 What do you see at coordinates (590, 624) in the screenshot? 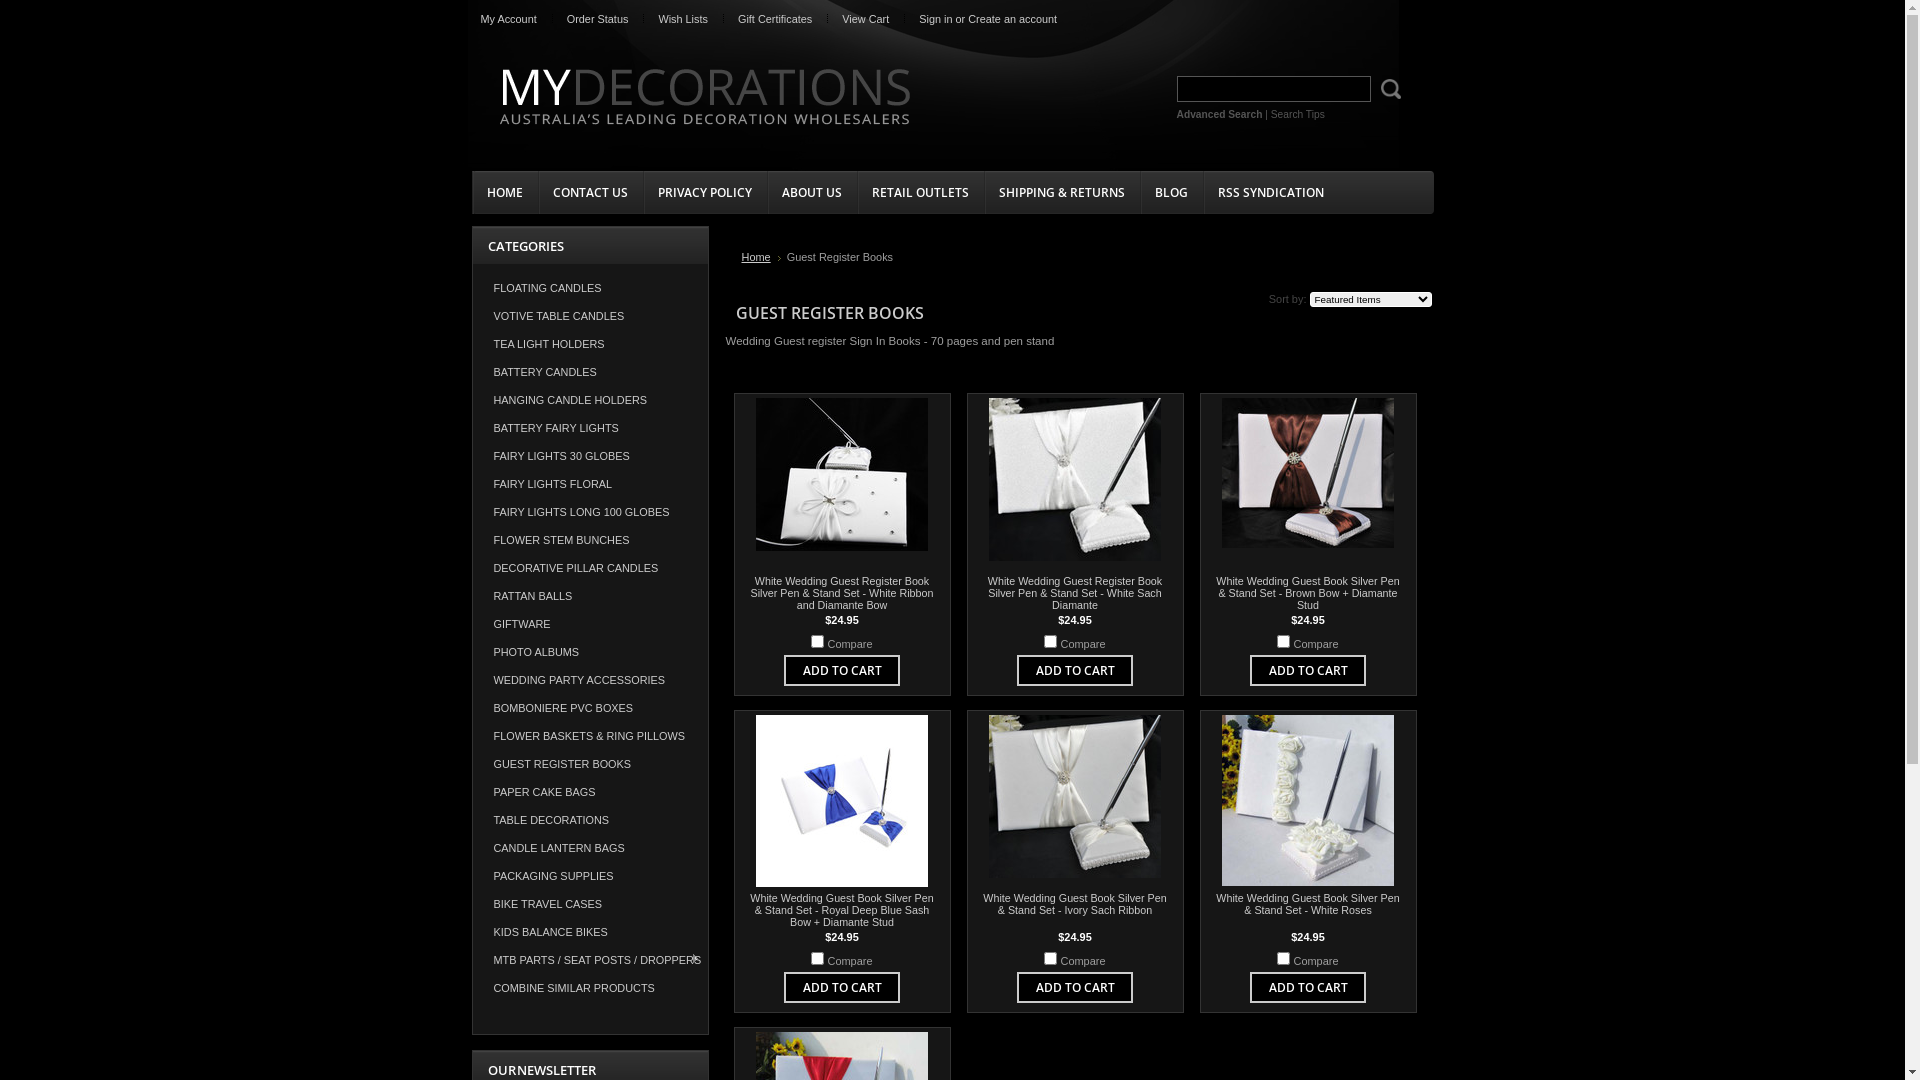
I see `GIFTWARE` at bounding box center [590, 624].